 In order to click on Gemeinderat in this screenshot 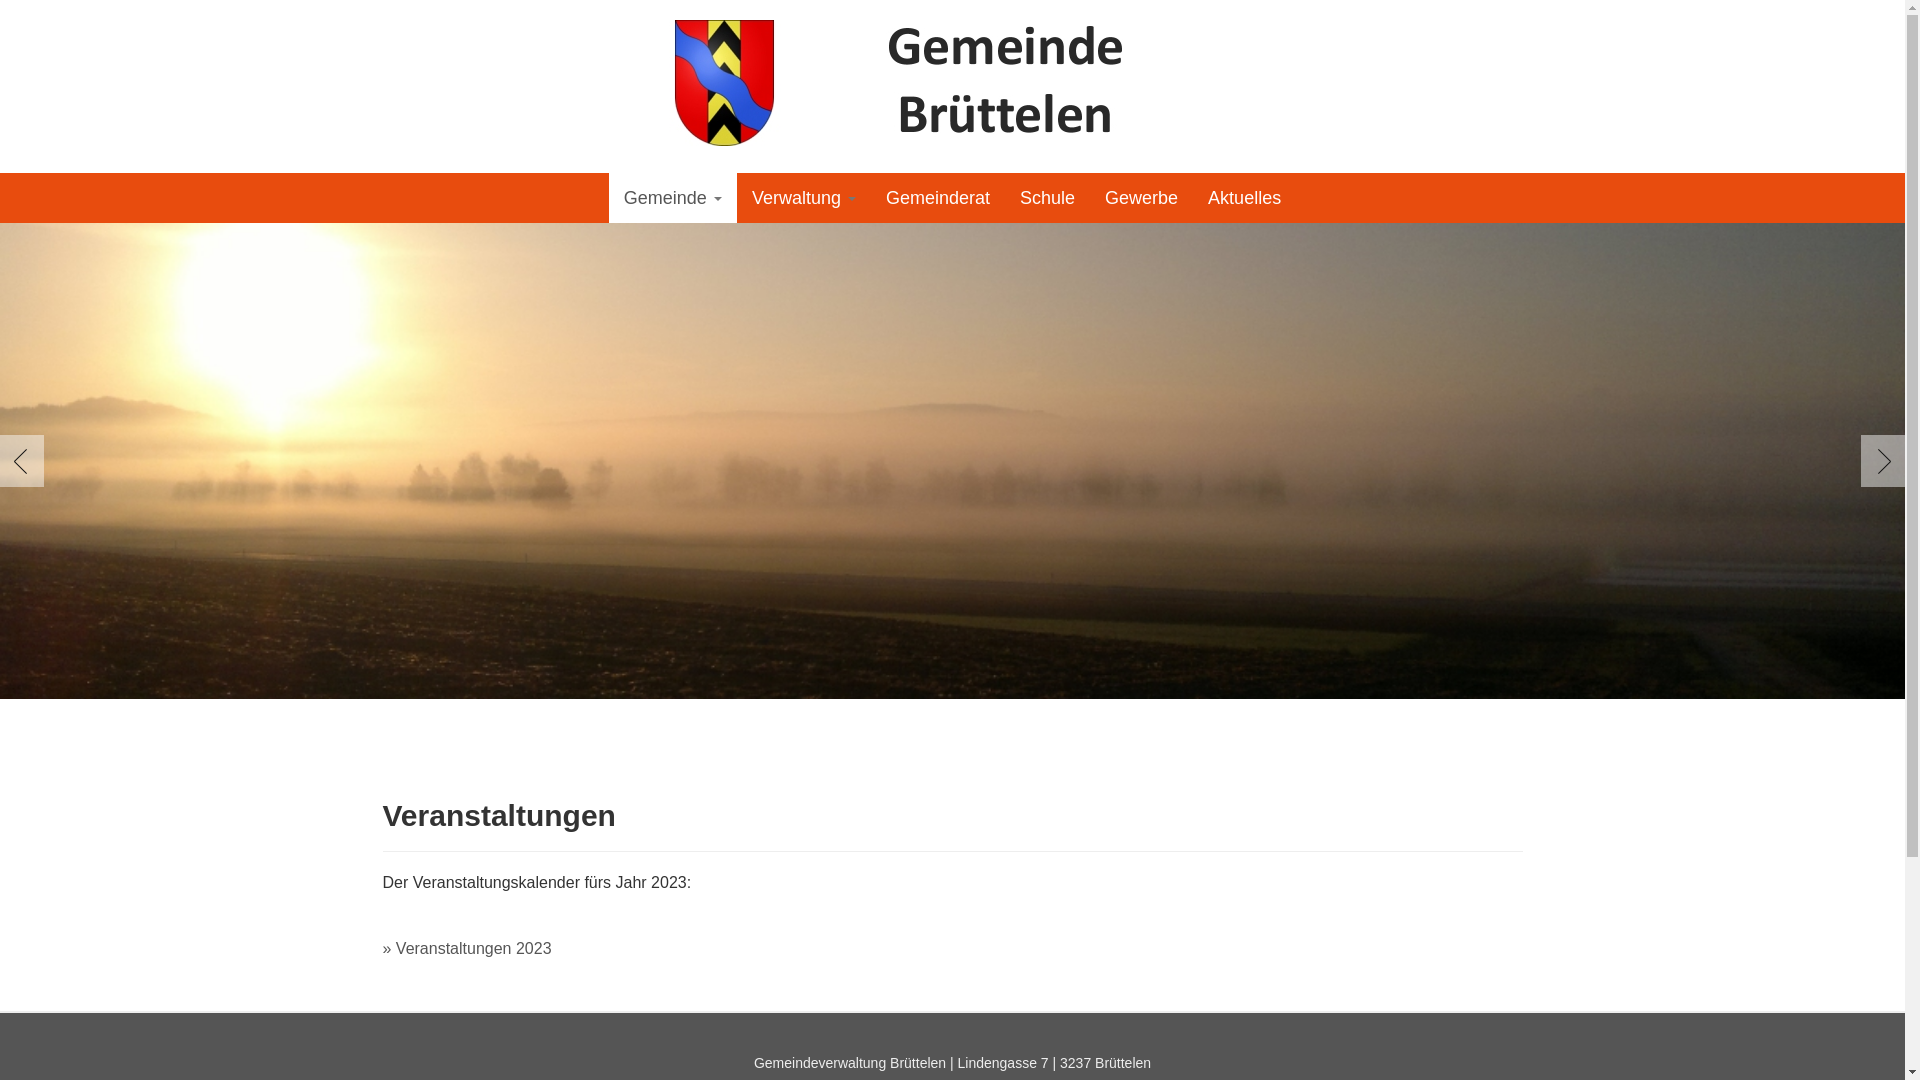, I will do `click(938, 198)`.